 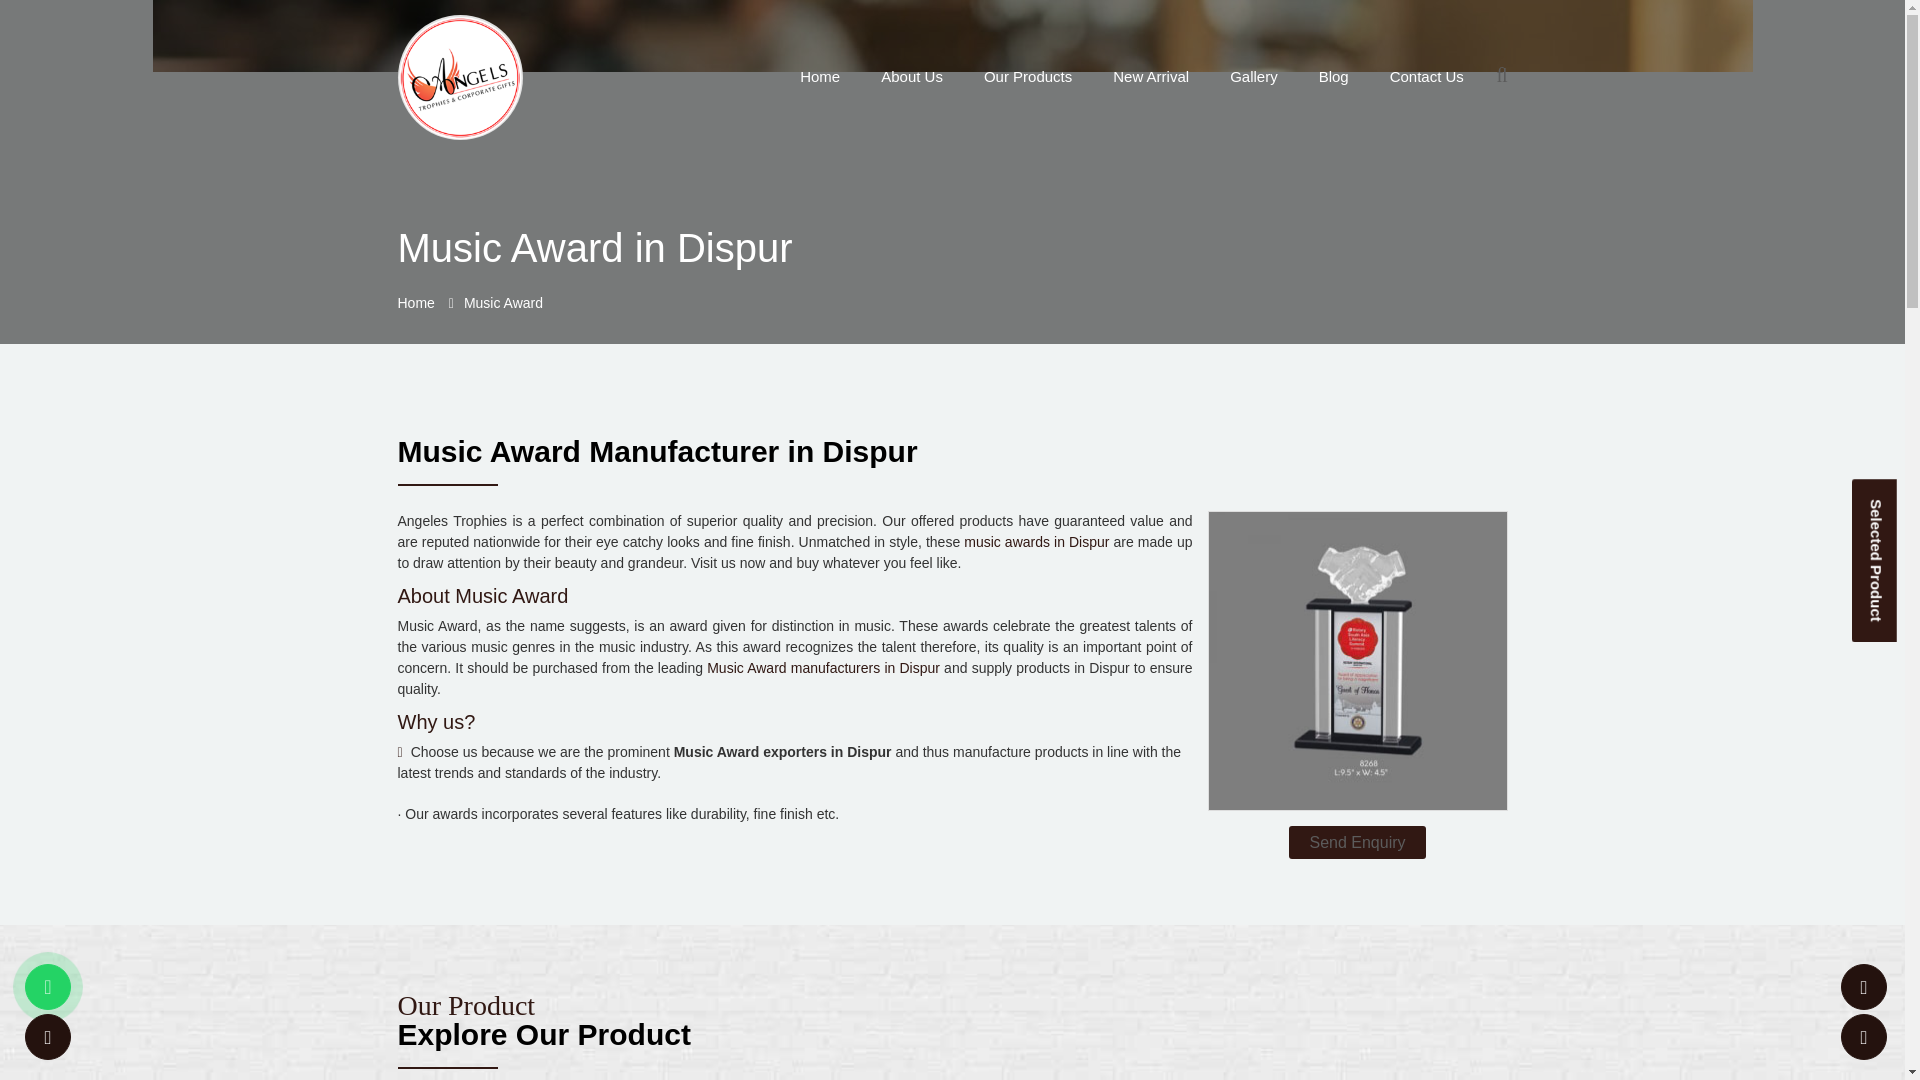 I want to click on Trophies Manufacturers in Dispur, so click(x=1027, y=76).